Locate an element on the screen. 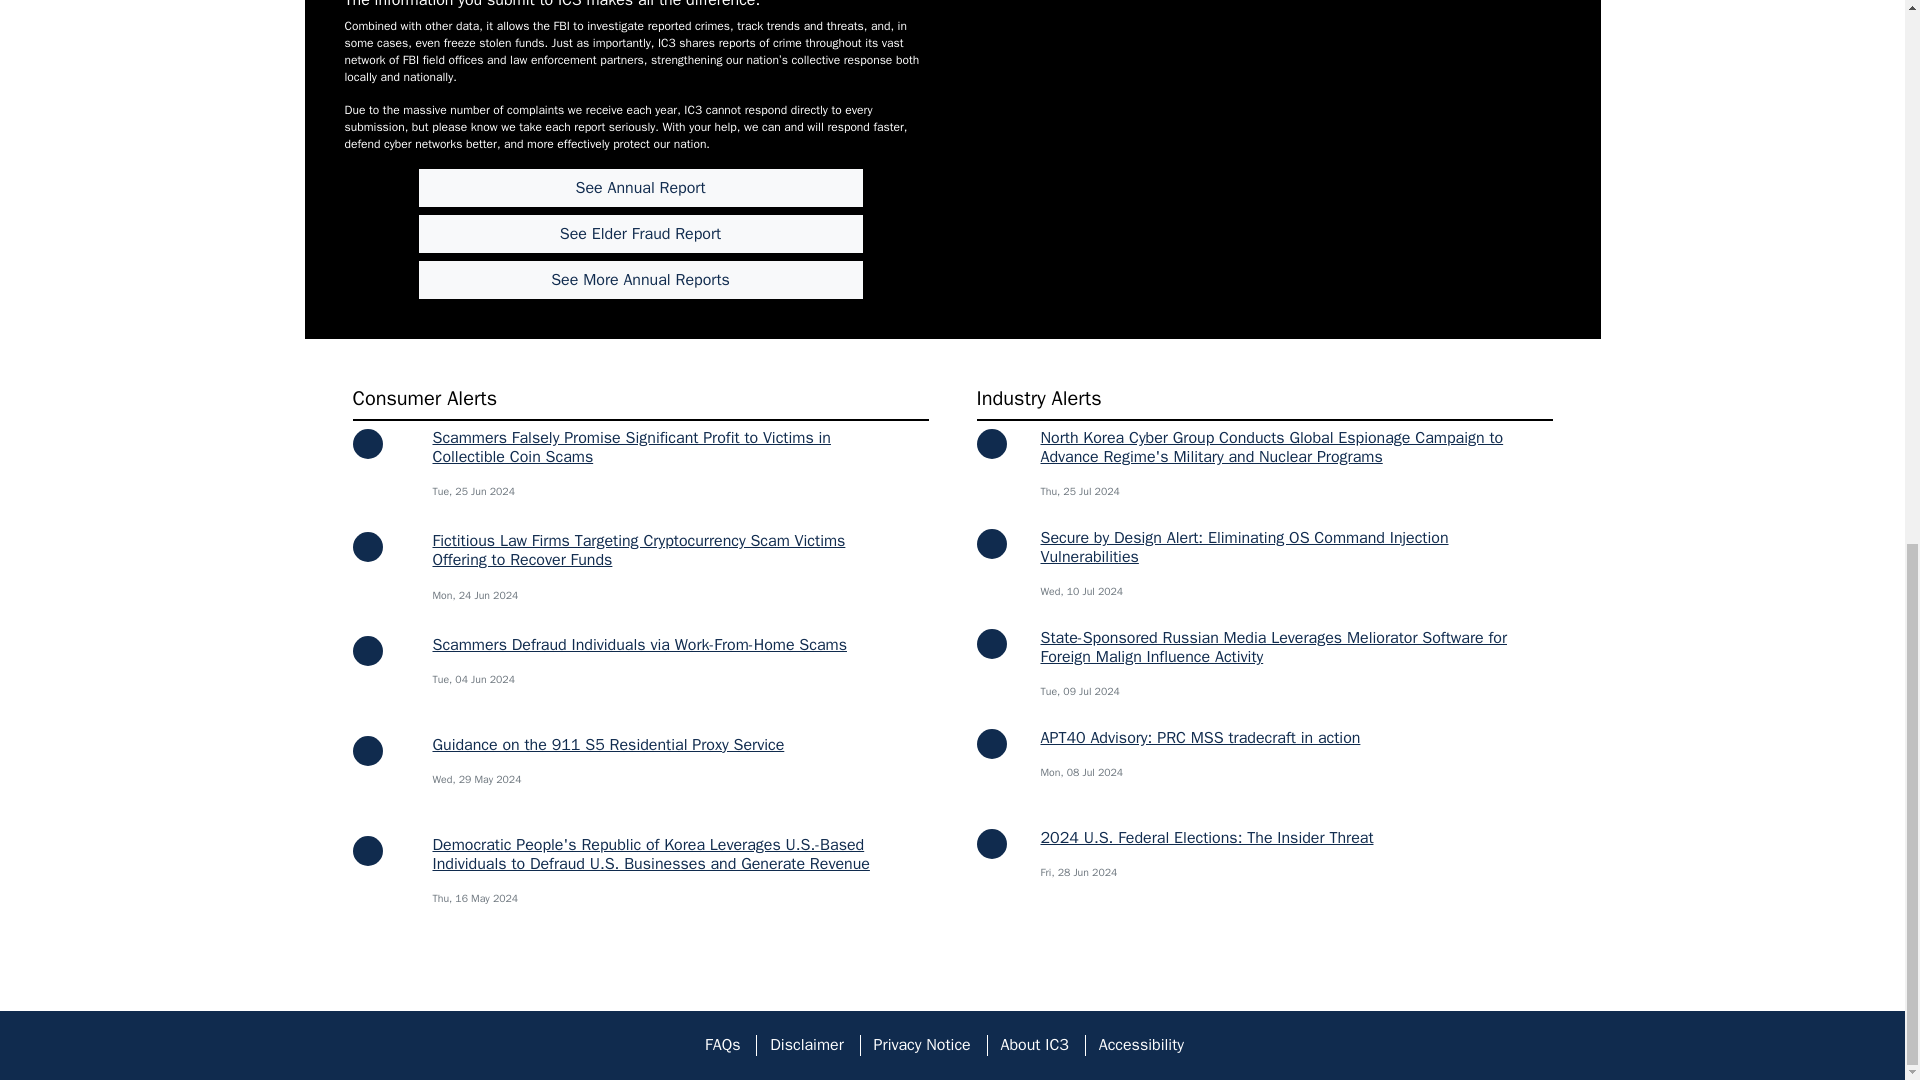 This screenshot has width=1920, height=1080. FAQs is located at coordinates (722, 1045).